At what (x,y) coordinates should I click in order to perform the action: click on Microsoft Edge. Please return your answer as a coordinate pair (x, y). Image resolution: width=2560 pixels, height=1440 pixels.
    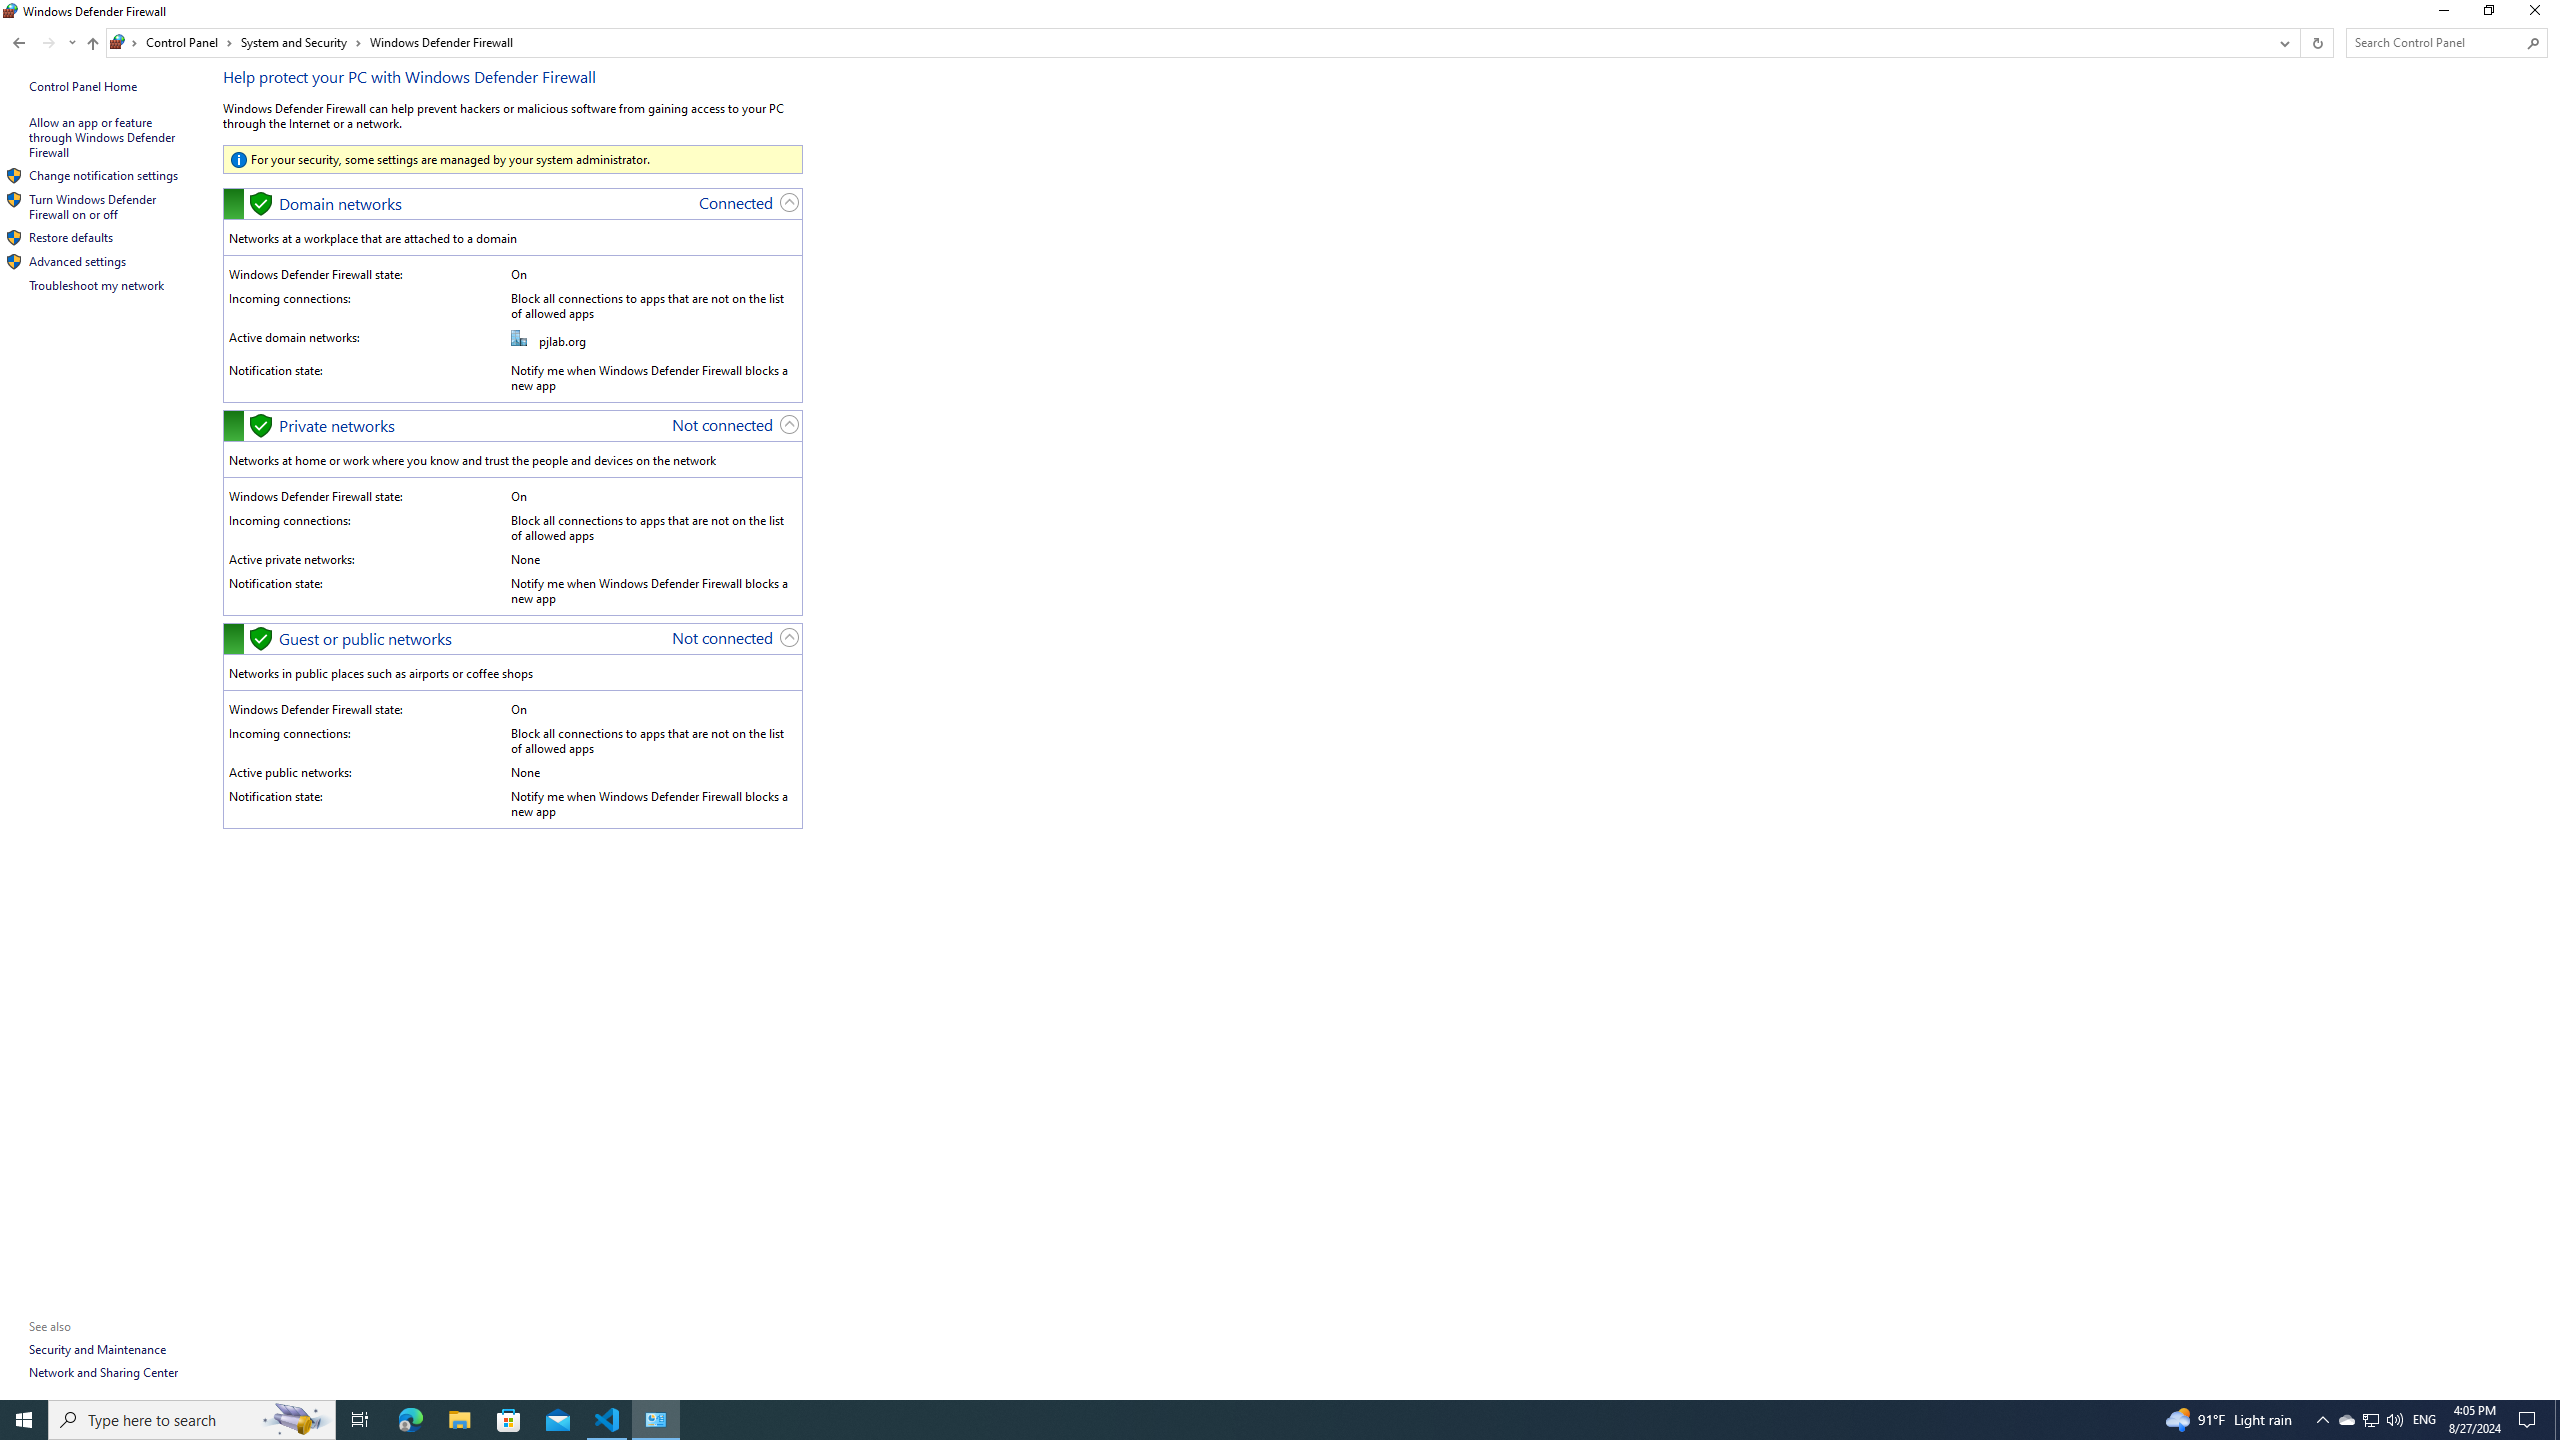
    Looking at the image, I should click on (410, 1420).